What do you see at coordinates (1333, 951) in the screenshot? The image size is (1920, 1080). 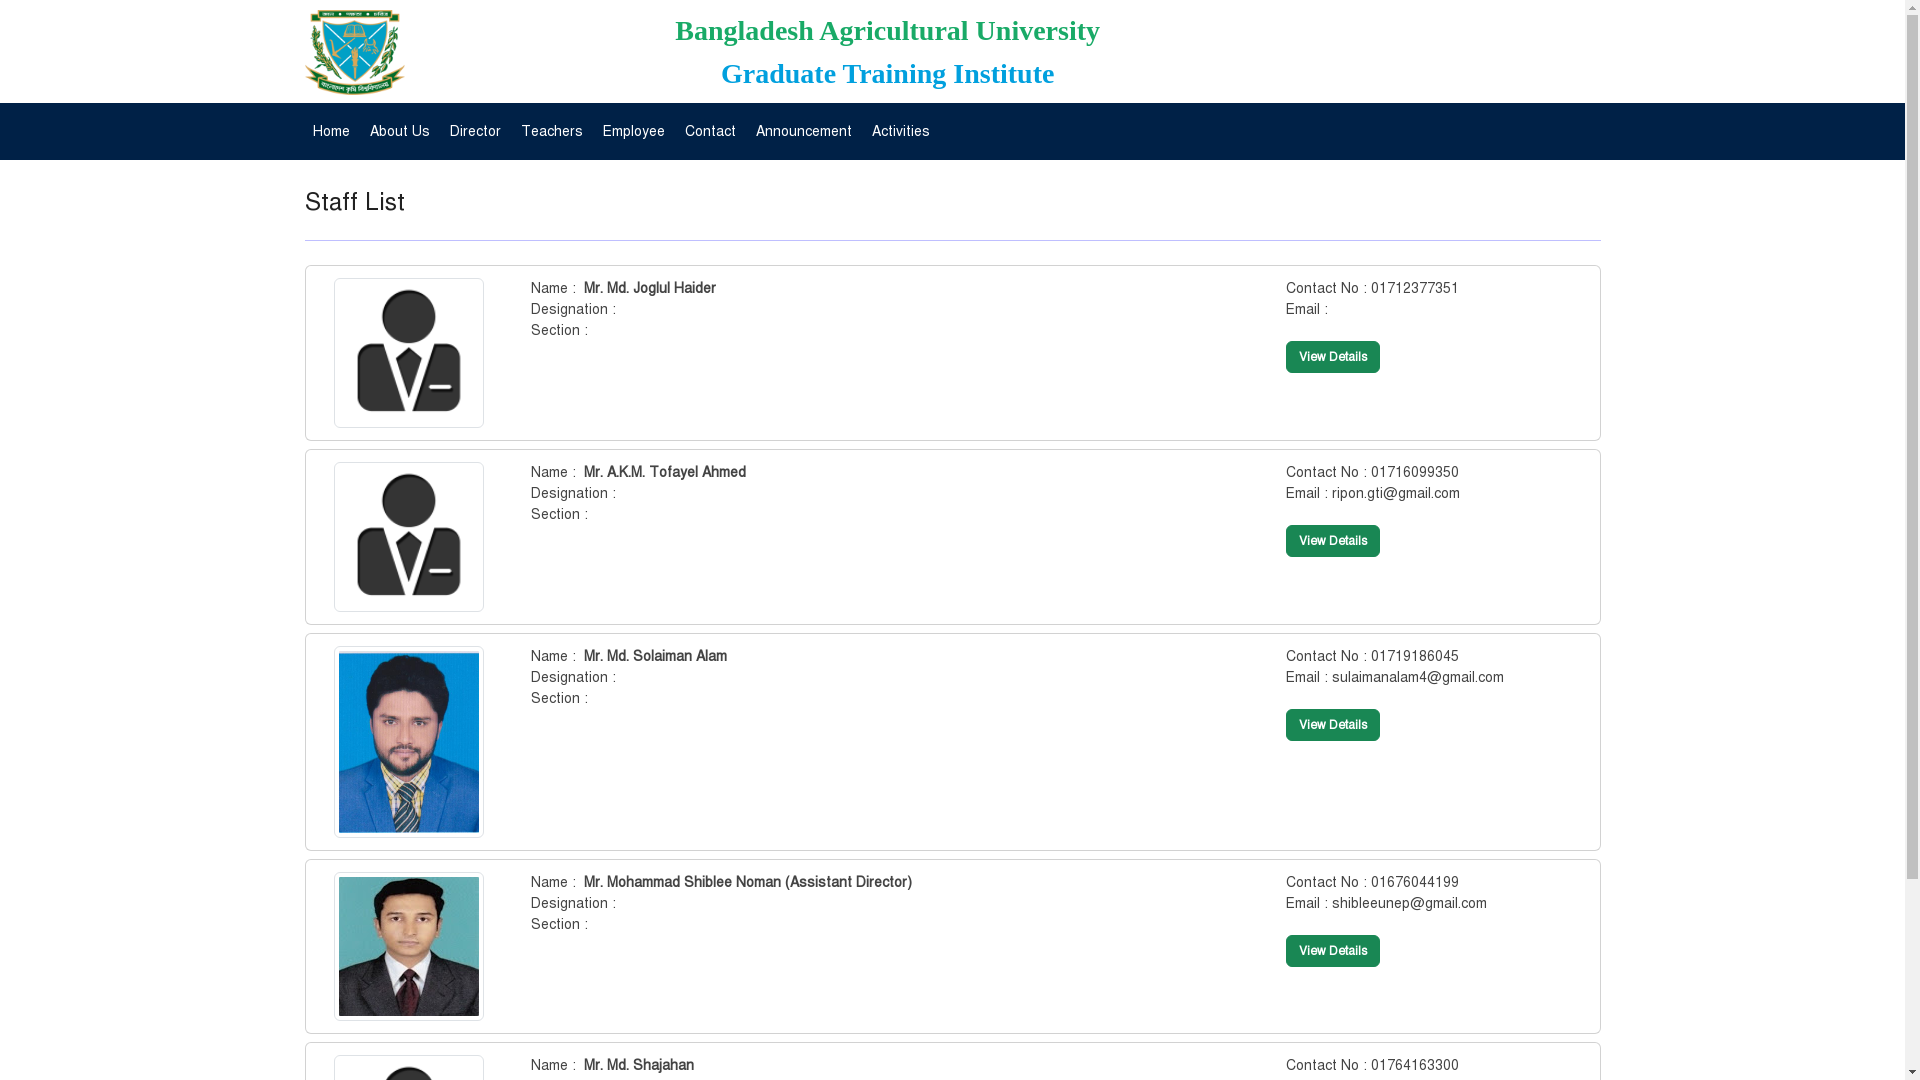 I see `View Details` at bounding box center [1333, 951].